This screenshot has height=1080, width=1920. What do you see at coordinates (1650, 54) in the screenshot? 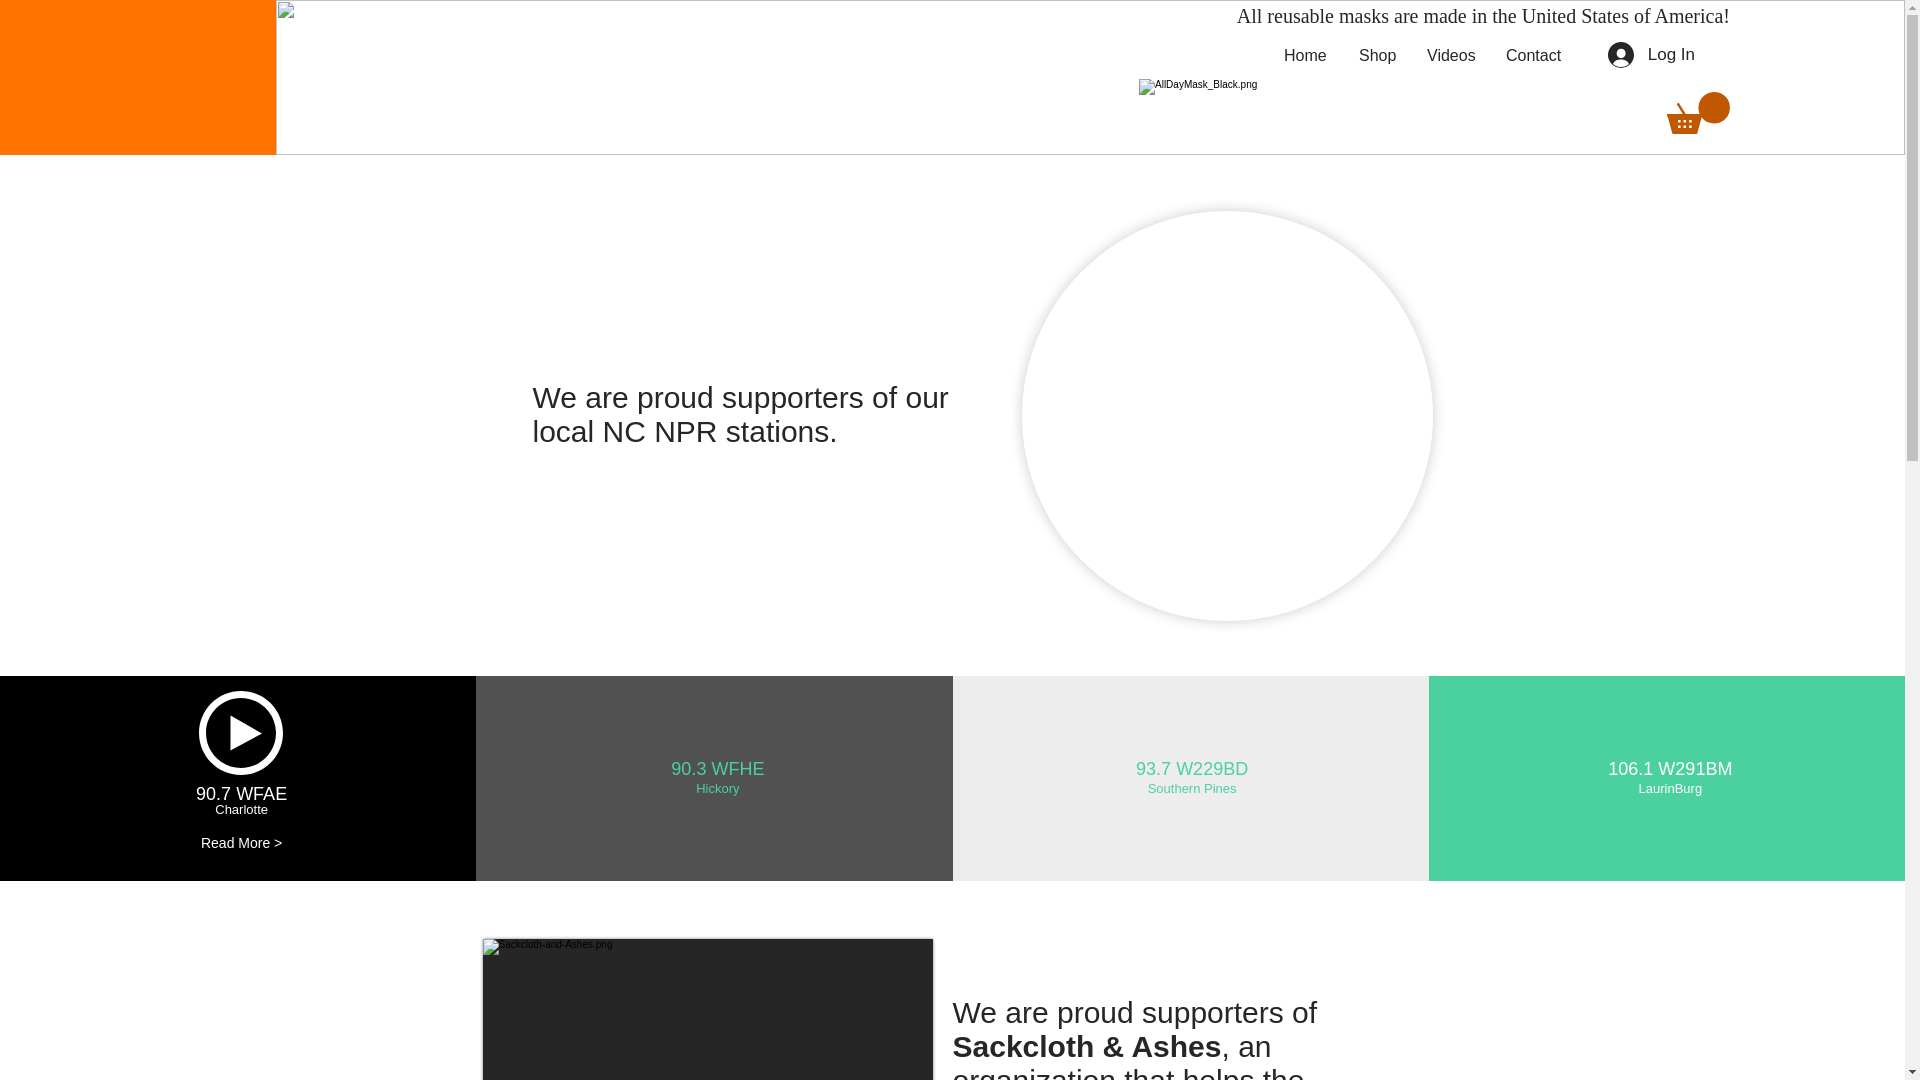
I see `Log In` at bounding box center [1650, 54].